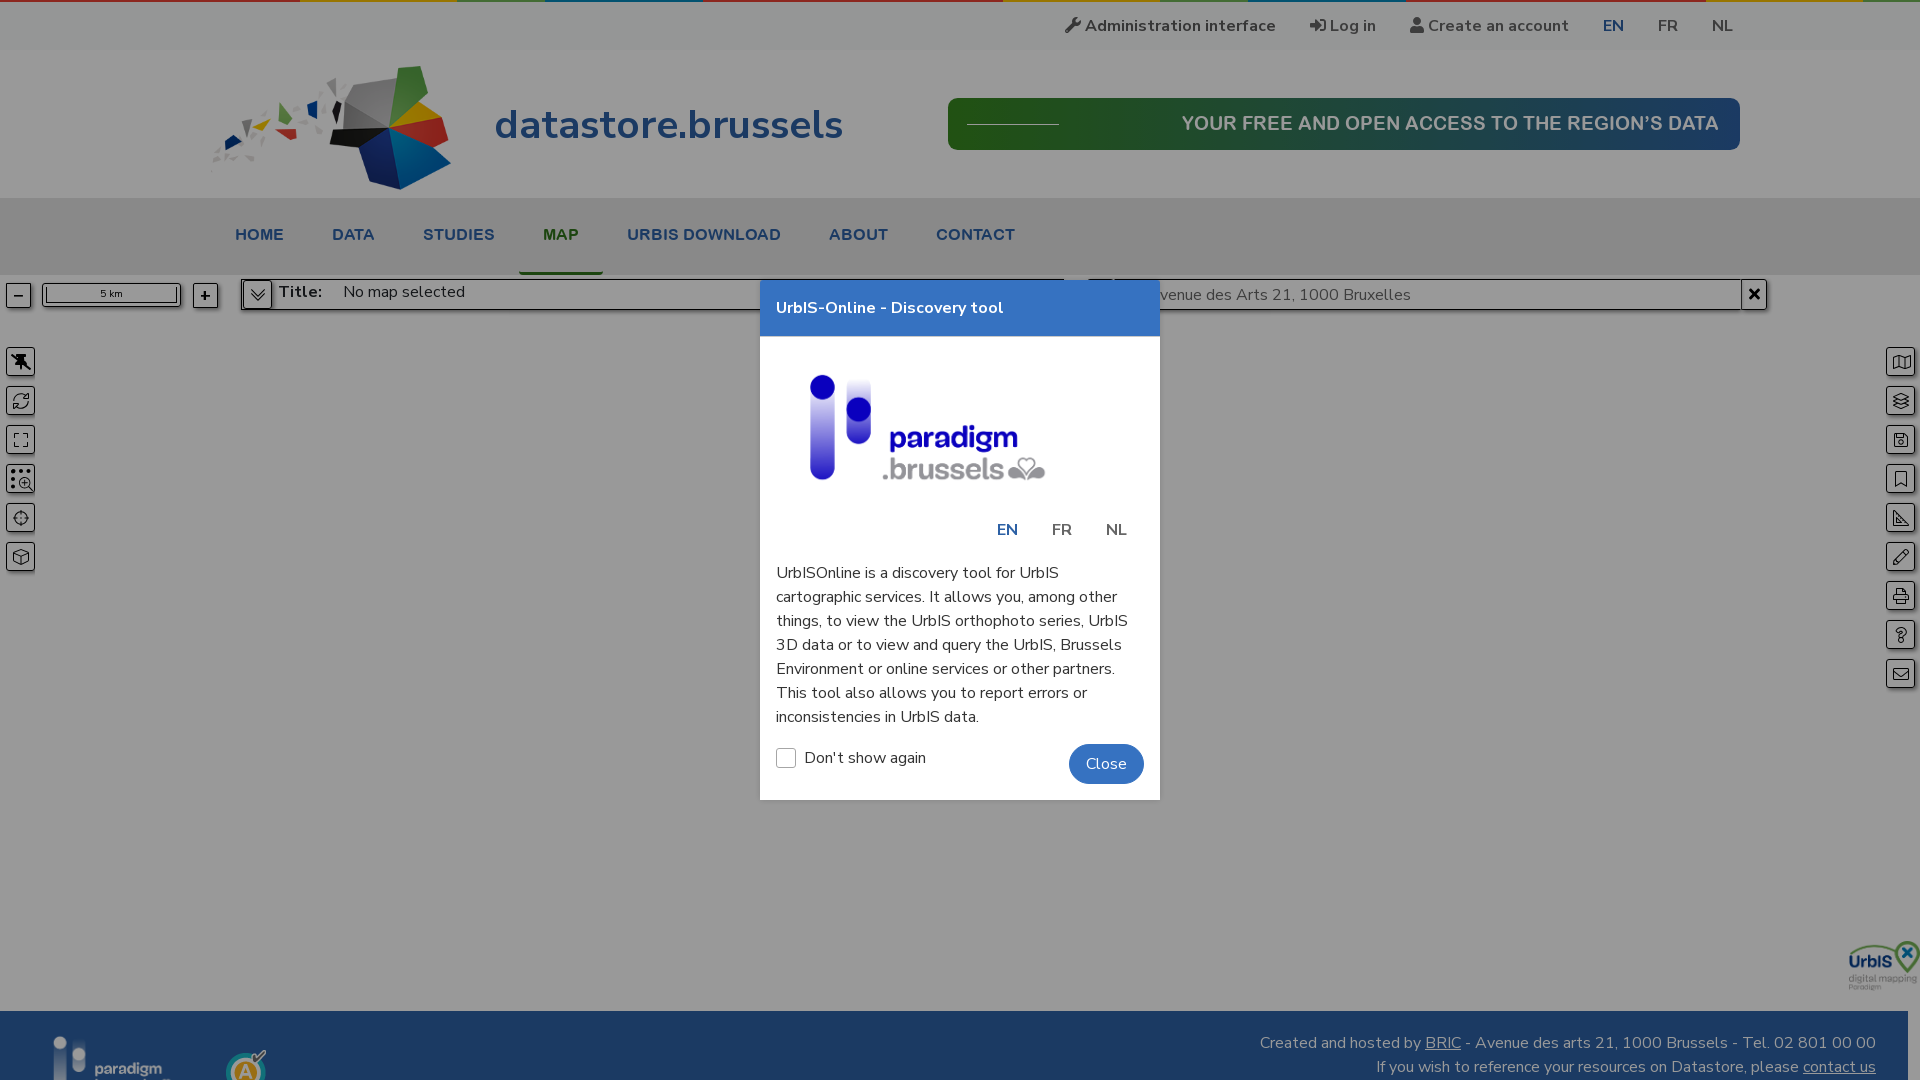 The width and height of the screenshot is (1920, 1080). I want to click on Create an account, so click(1490, 26).